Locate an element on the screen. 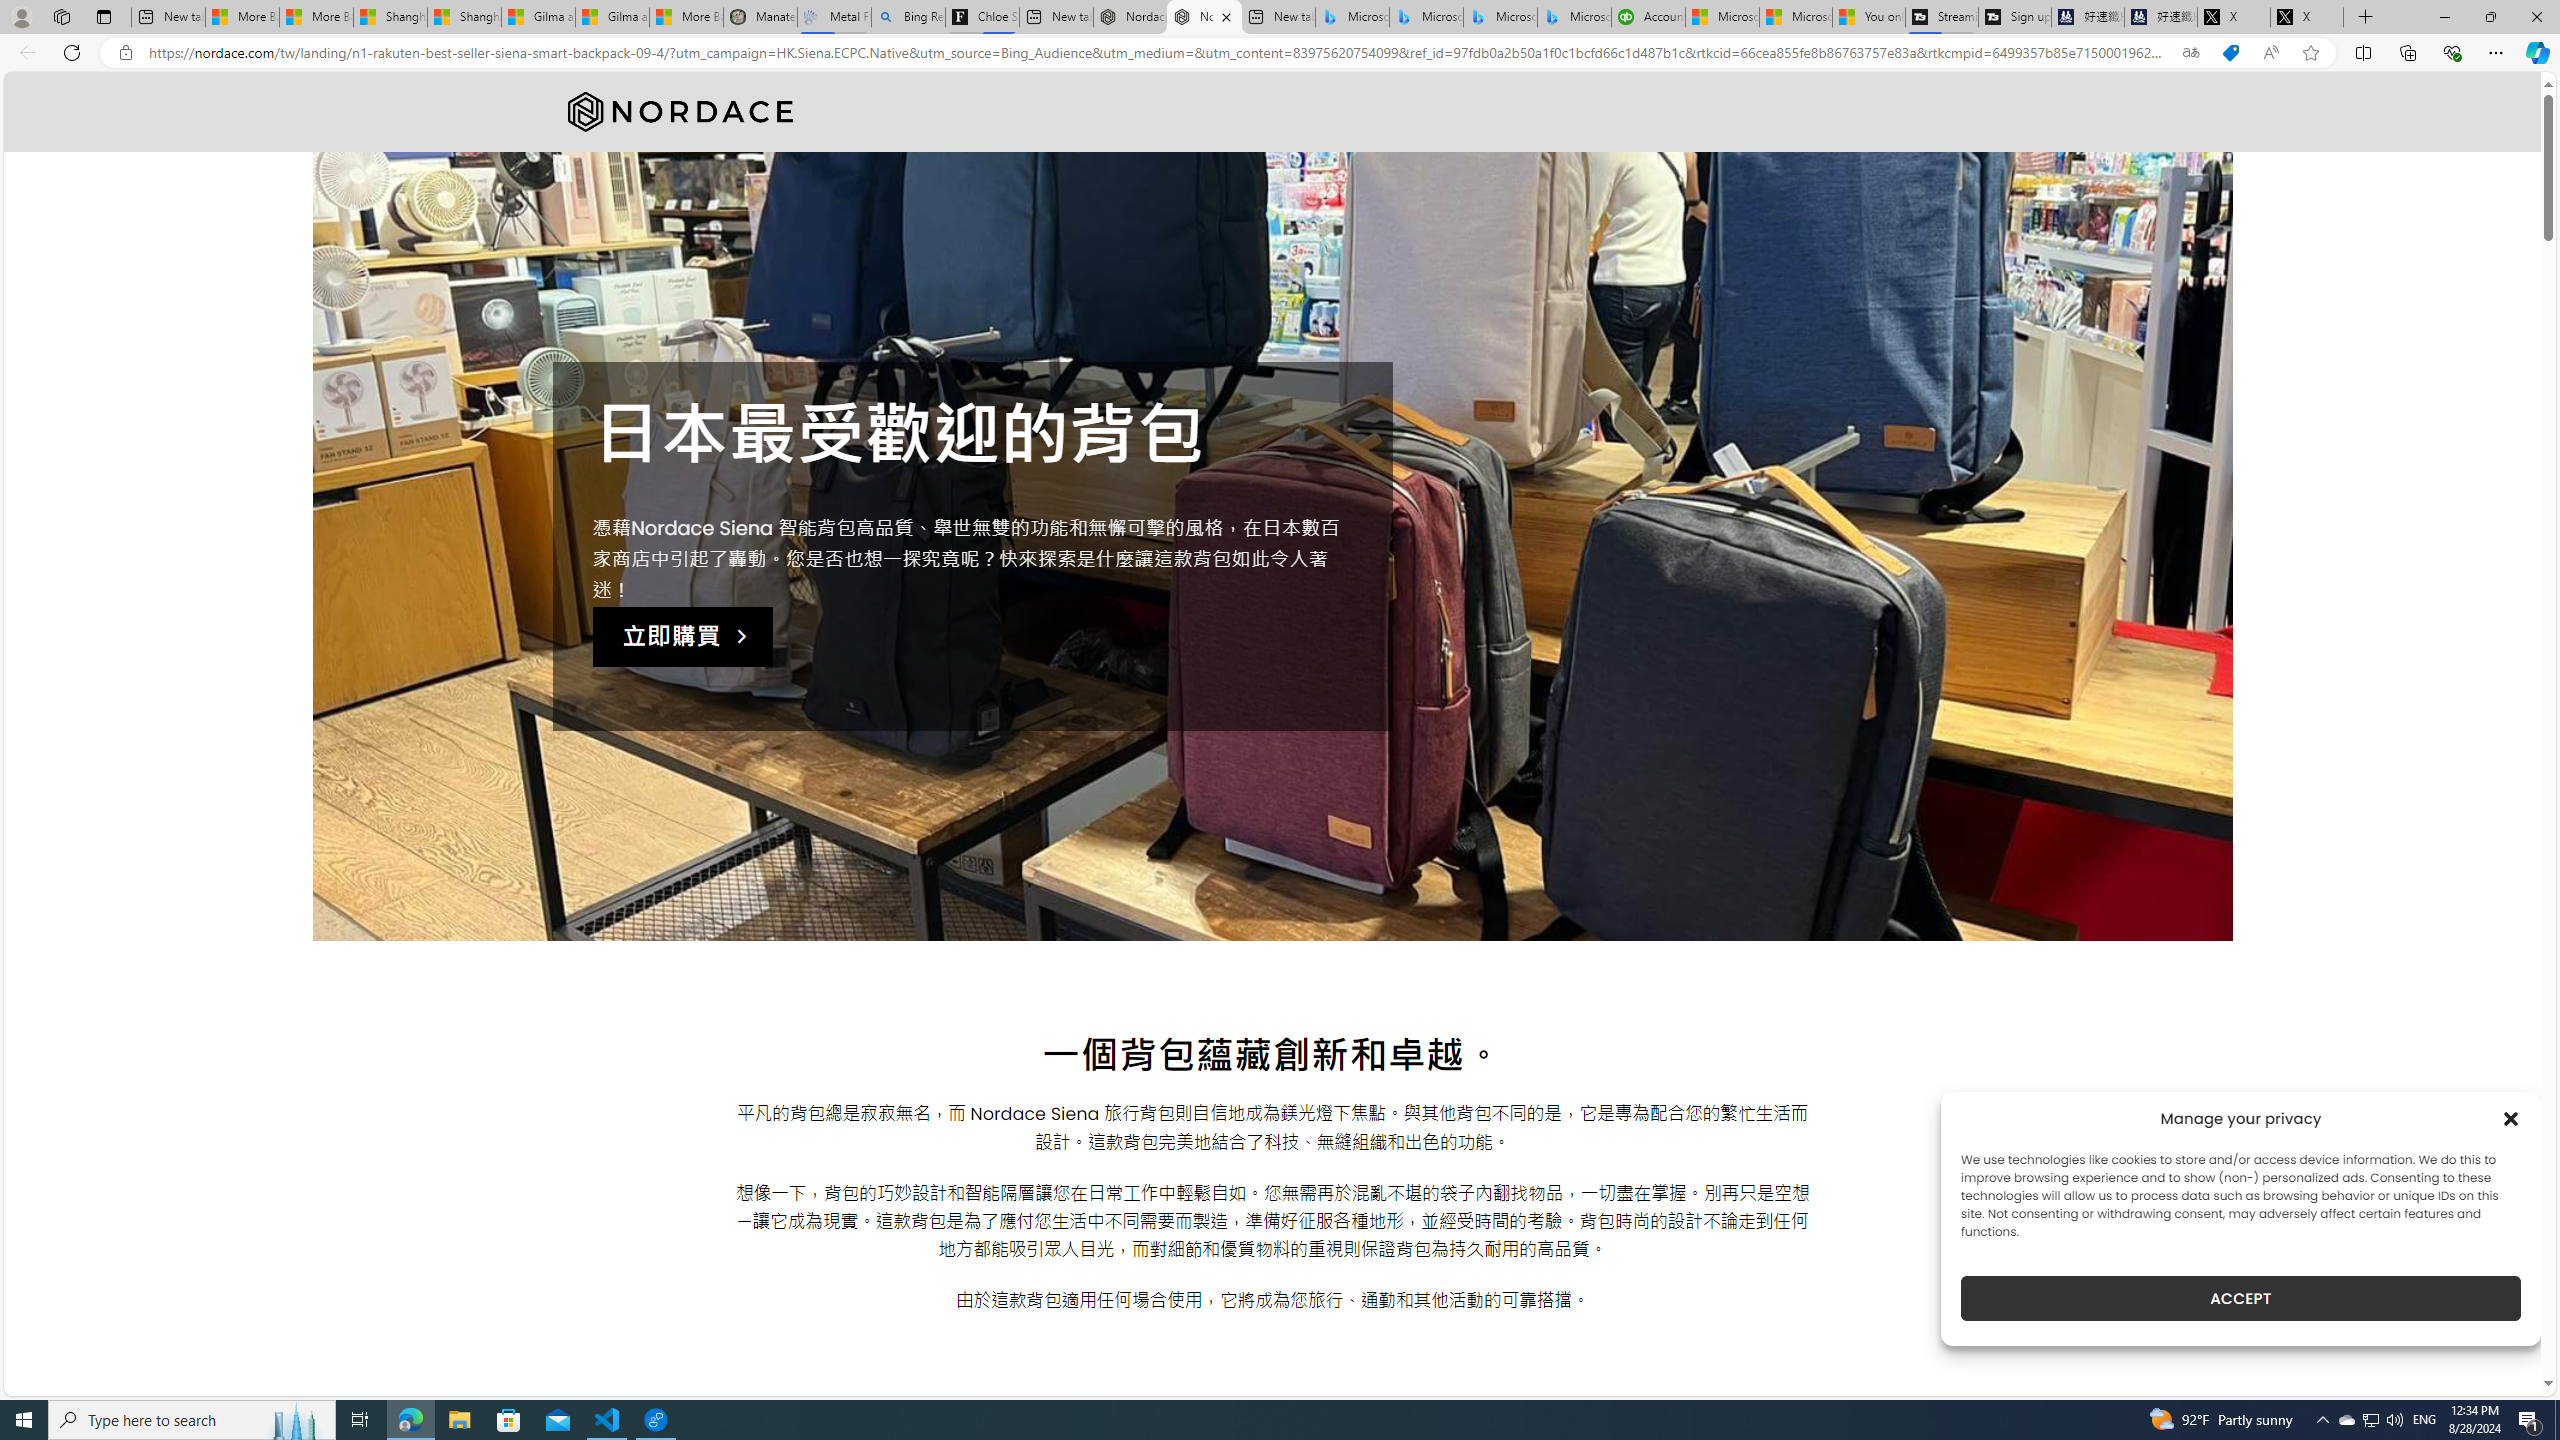 The height and width of the screenshot is (1440, 2560). App bar is located at coordinates (1280, 53).